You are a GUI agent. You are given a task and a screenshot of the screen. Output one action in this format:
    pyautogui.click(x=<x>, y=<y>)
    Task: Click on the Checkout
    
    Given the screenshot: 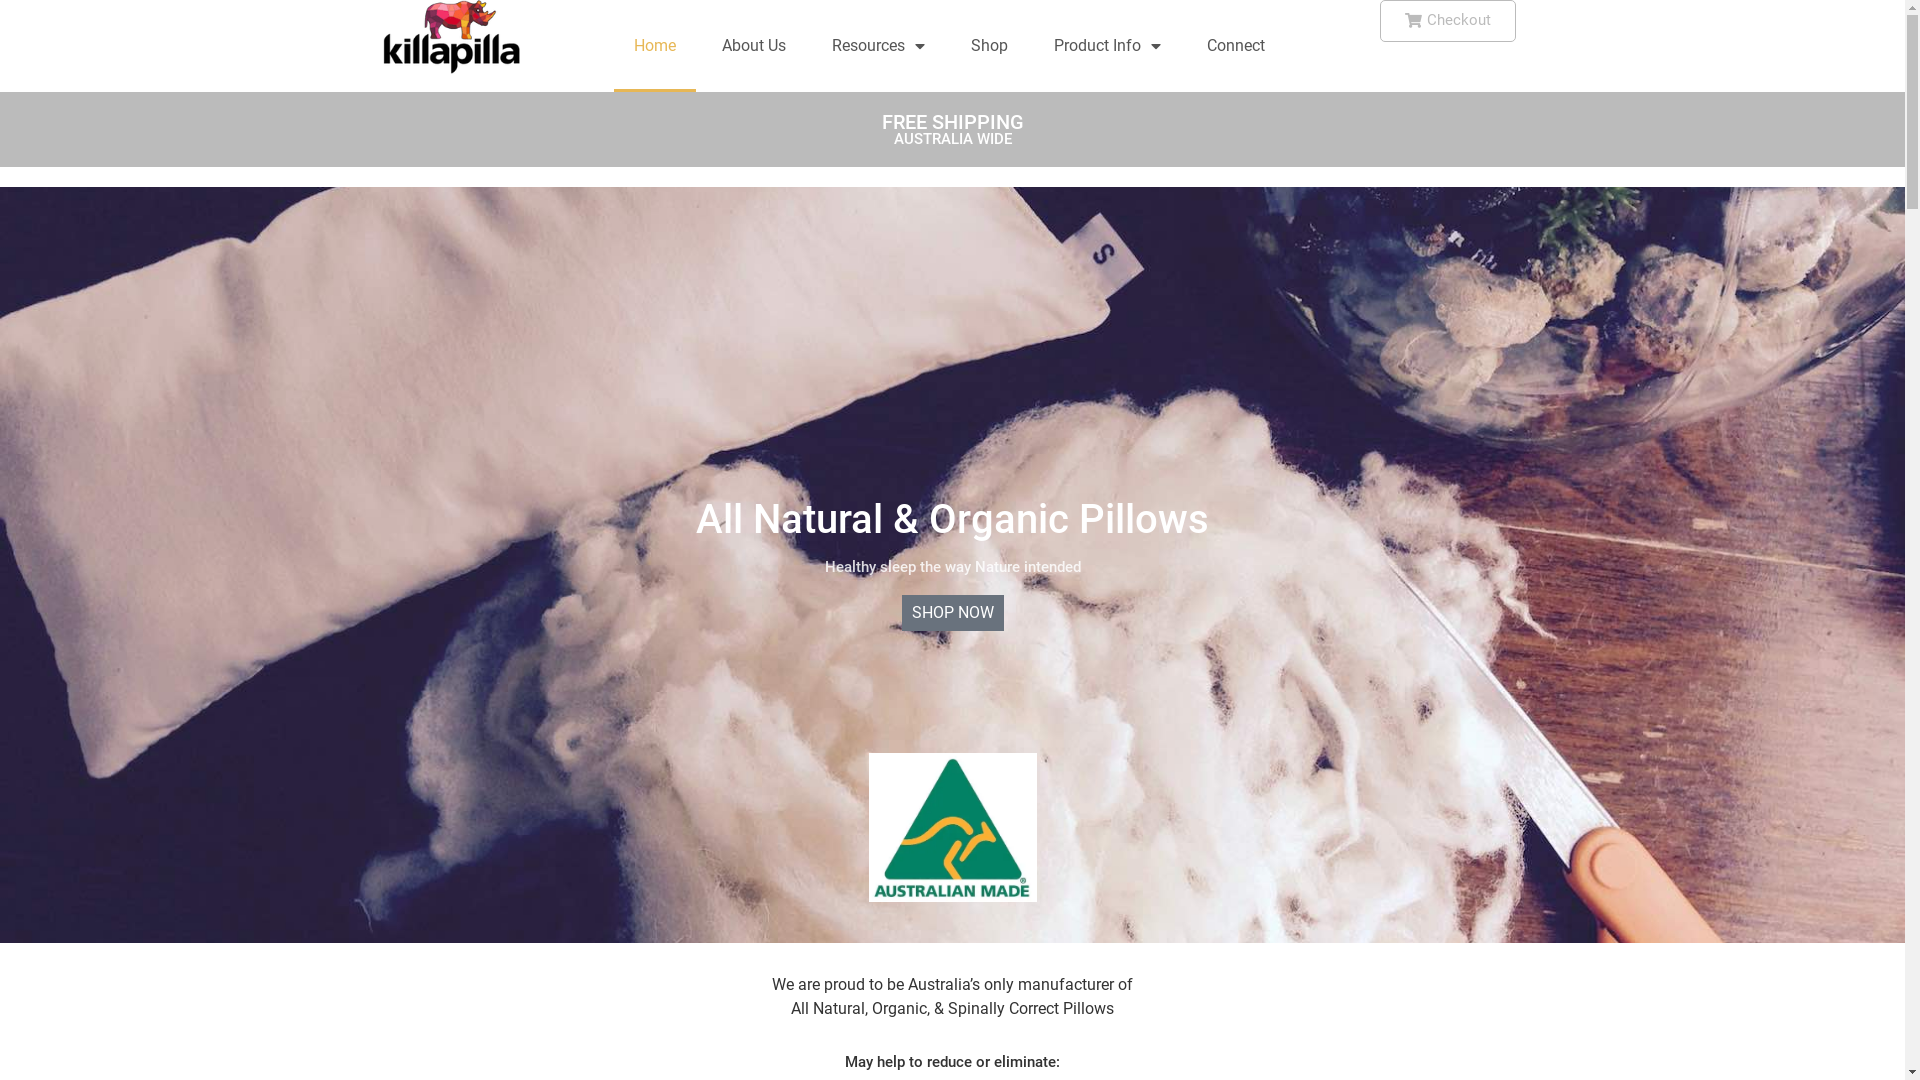 What is the action you would take?
    pyautogui.click(x=1448, y=21)
    